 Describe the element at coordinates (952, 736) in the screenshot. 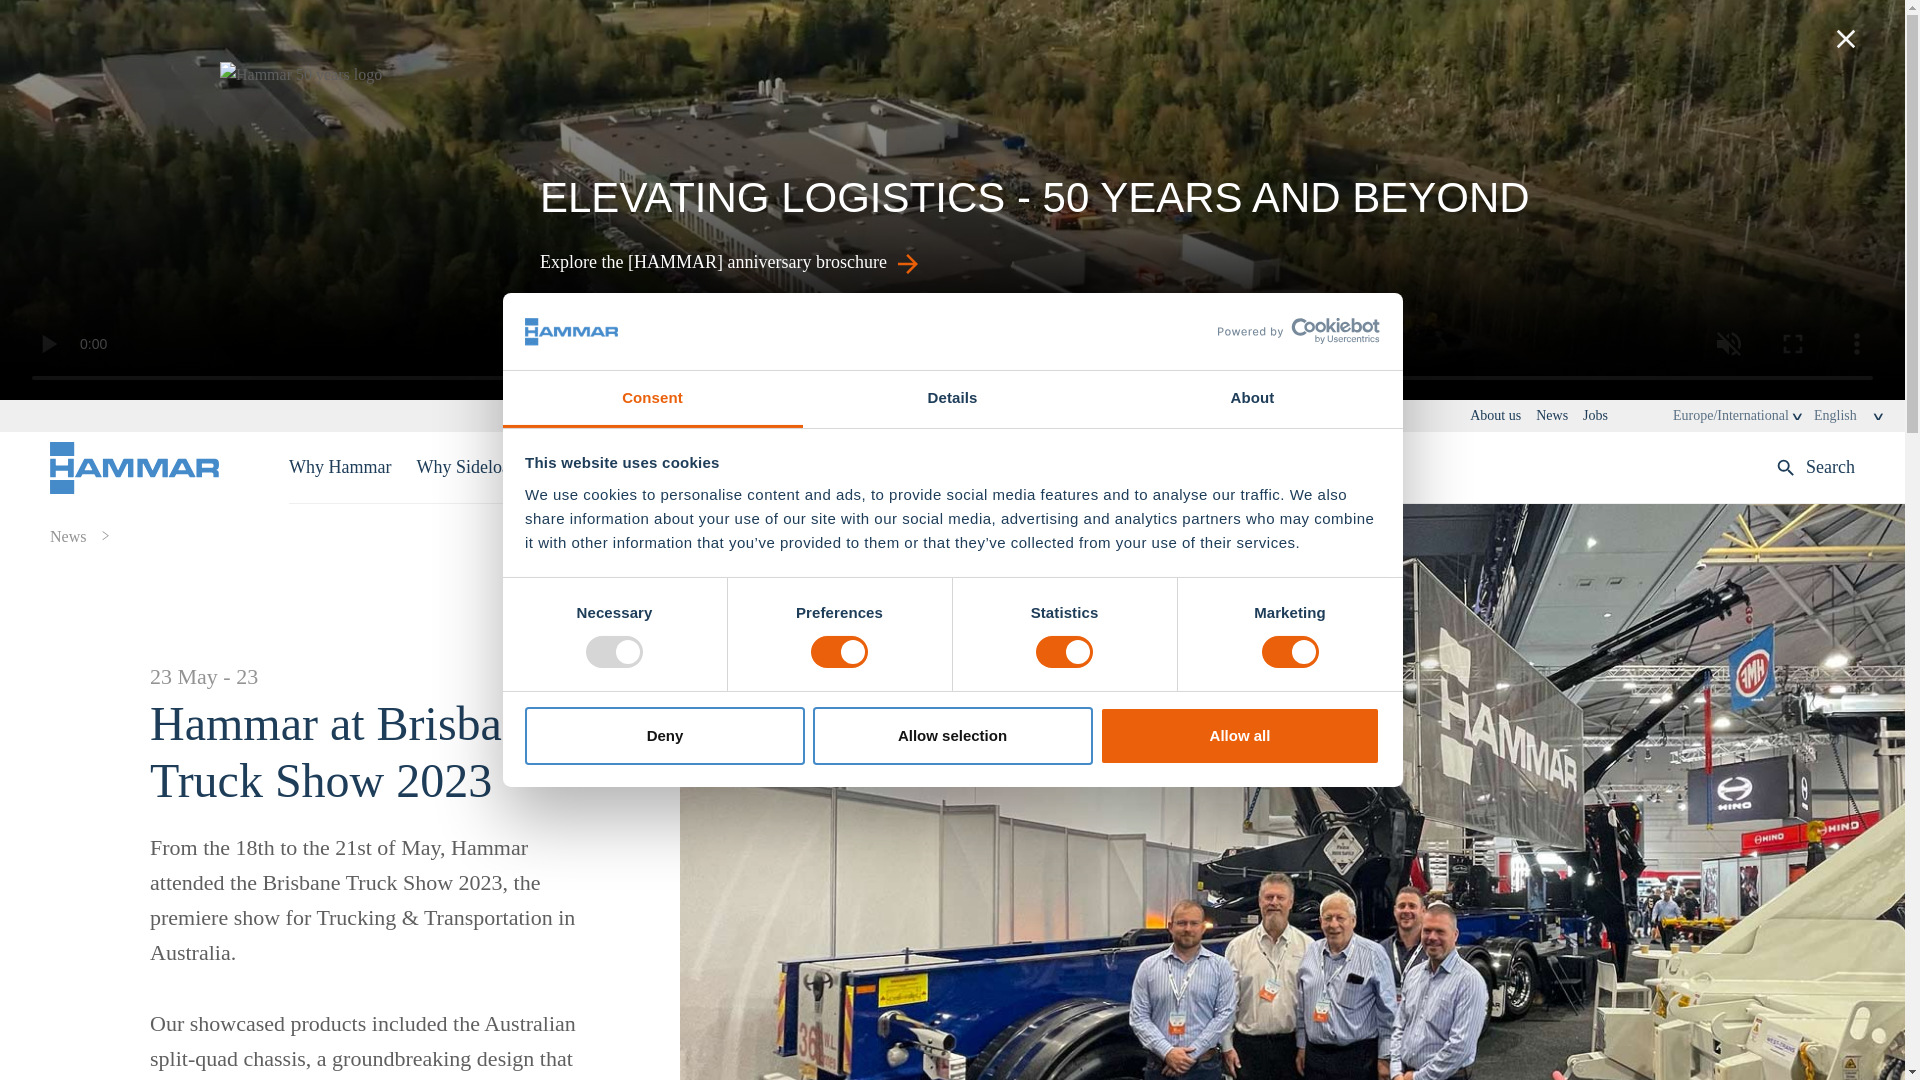

I see `Allow selection` at that location.